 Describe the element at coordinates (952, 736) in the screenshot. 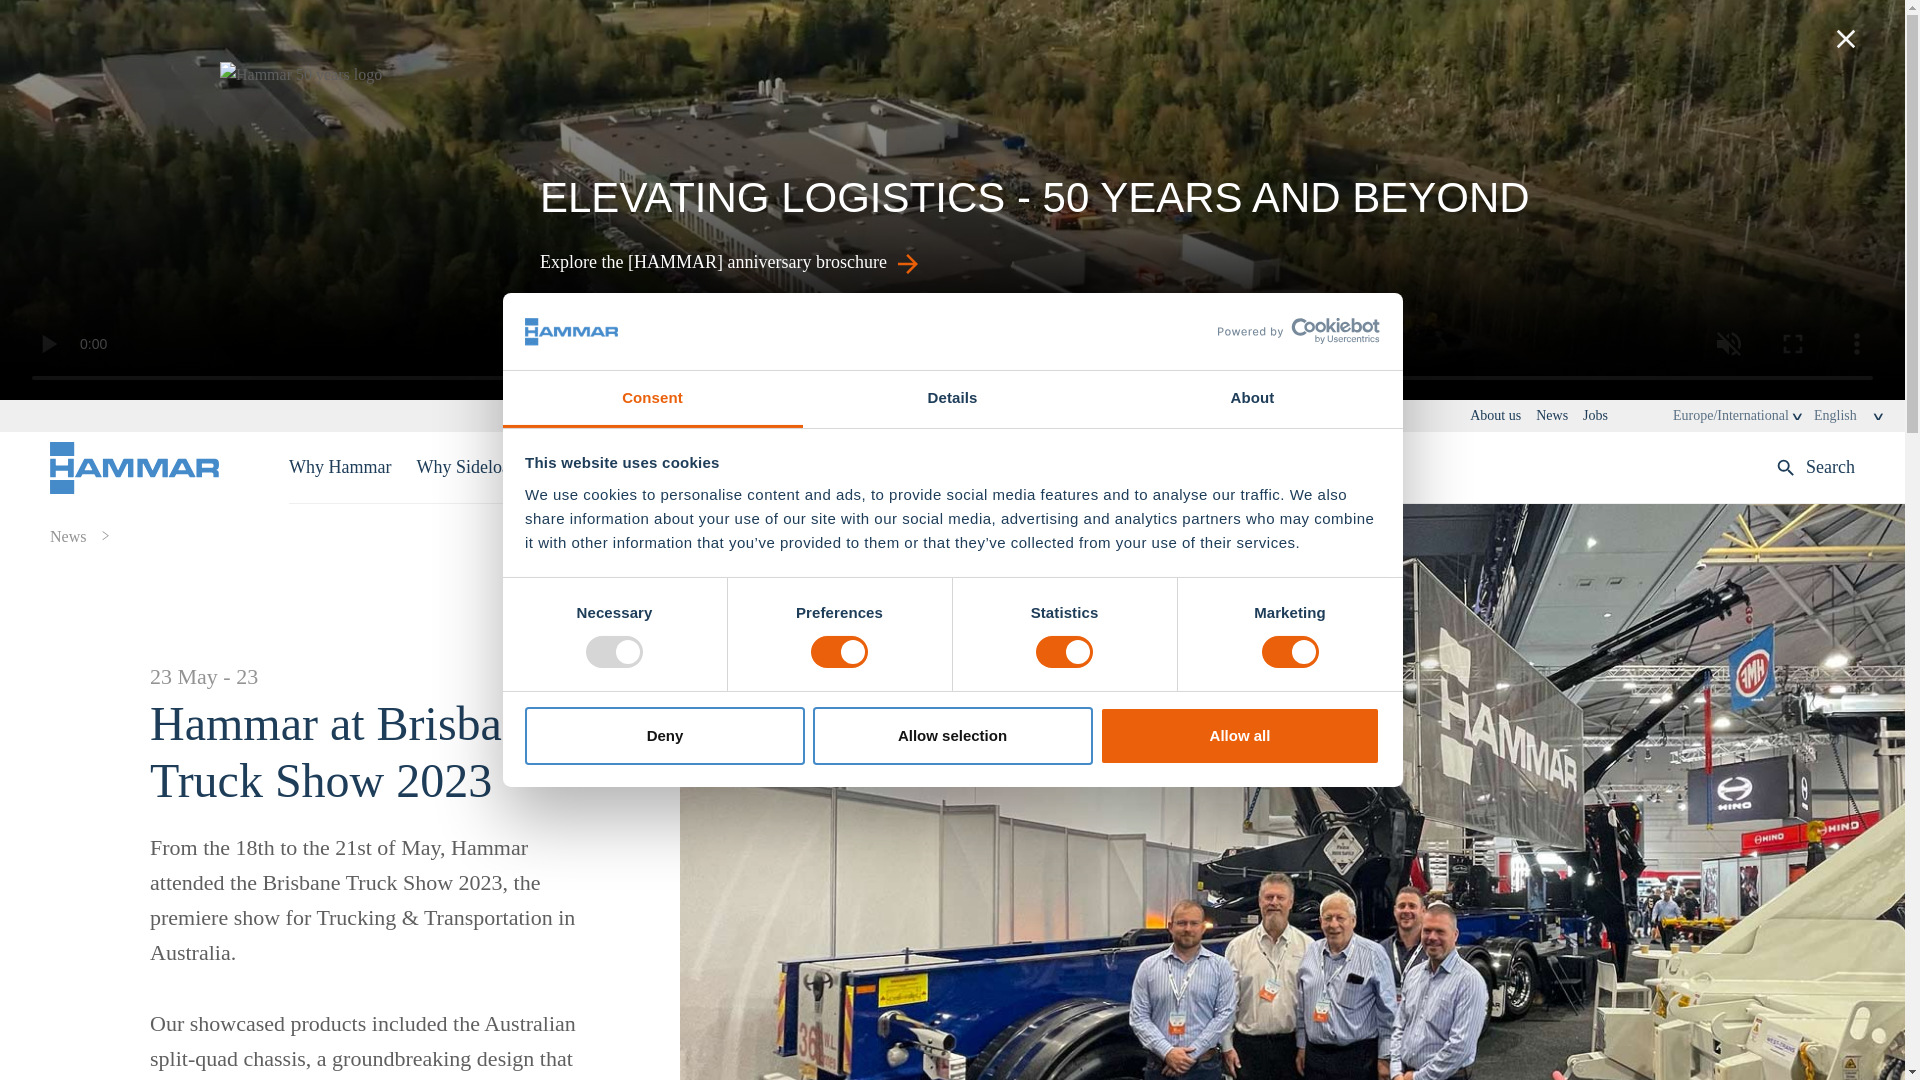

I see `Allow selection` at that location.